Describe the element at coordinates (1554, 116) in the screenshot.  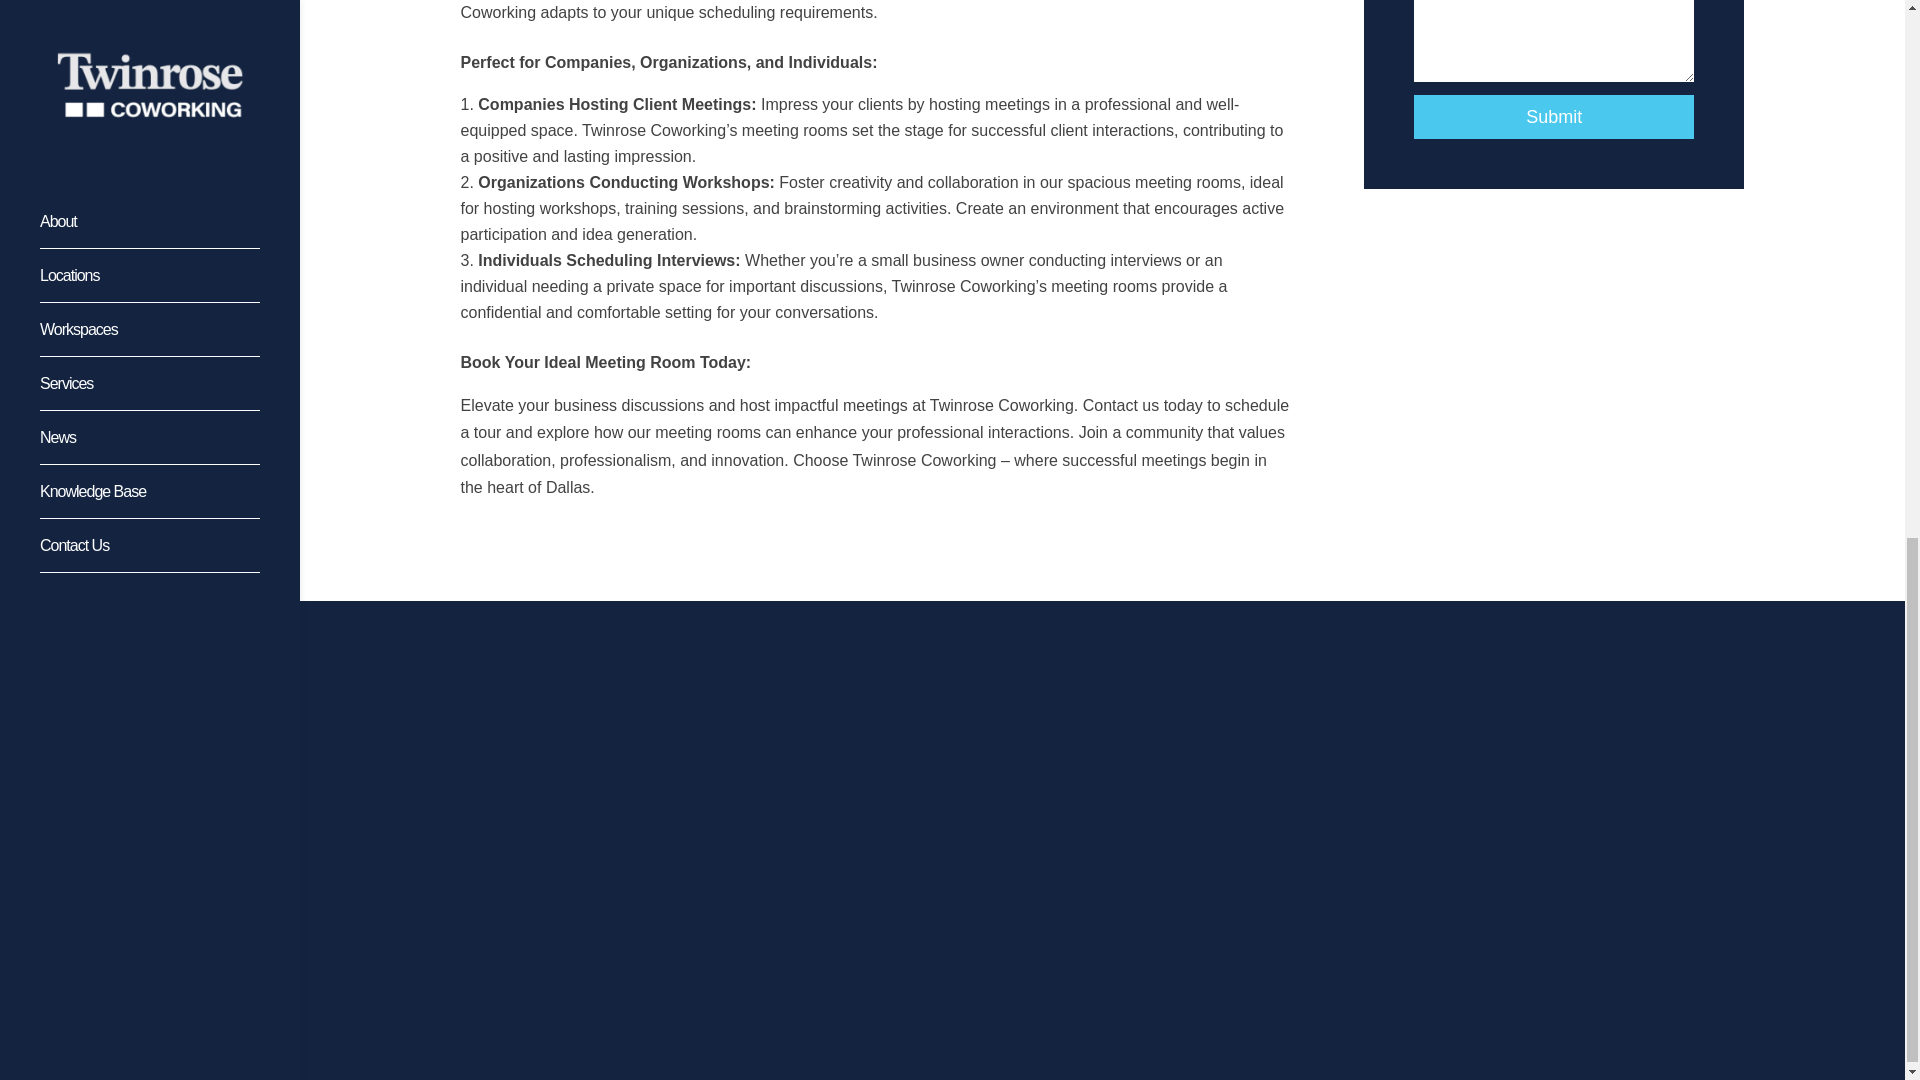
I see `Submit` at that location.